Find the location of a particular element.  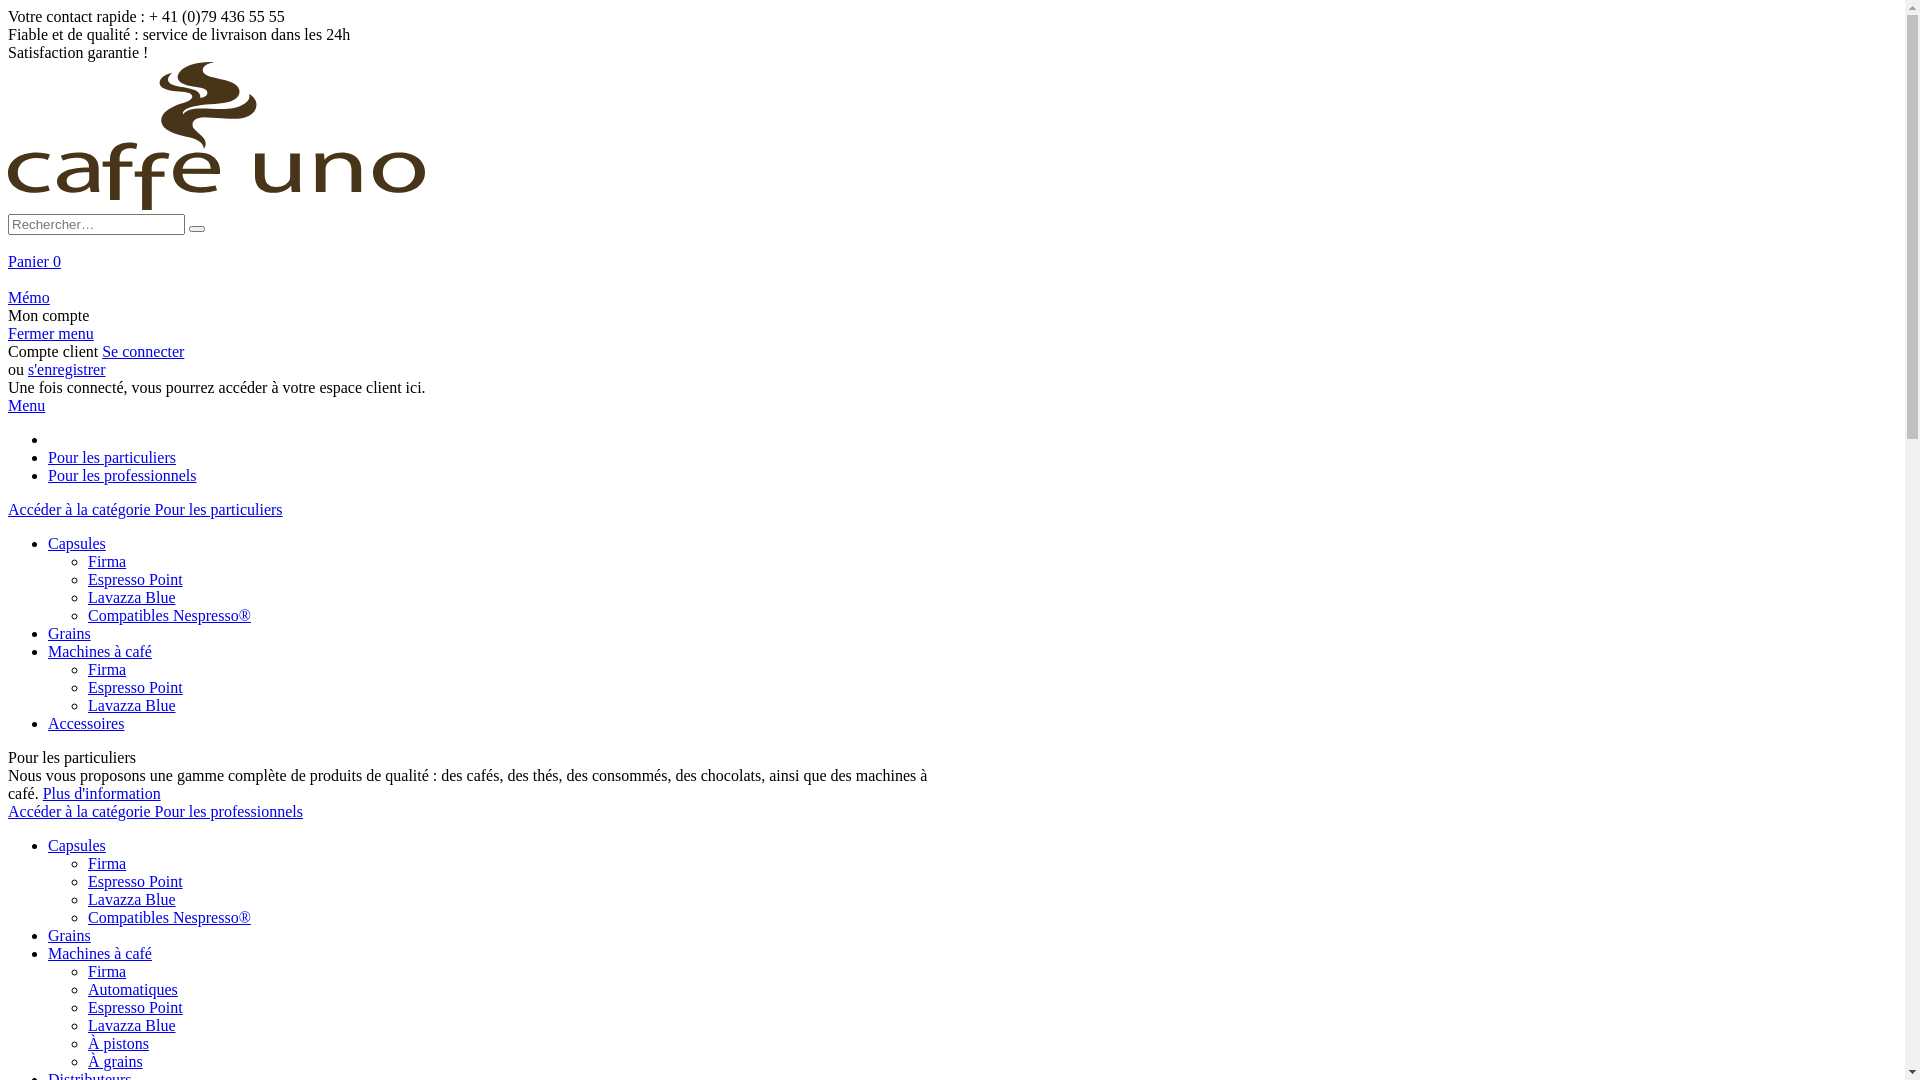

Firma is located at coordinates (107, 668).